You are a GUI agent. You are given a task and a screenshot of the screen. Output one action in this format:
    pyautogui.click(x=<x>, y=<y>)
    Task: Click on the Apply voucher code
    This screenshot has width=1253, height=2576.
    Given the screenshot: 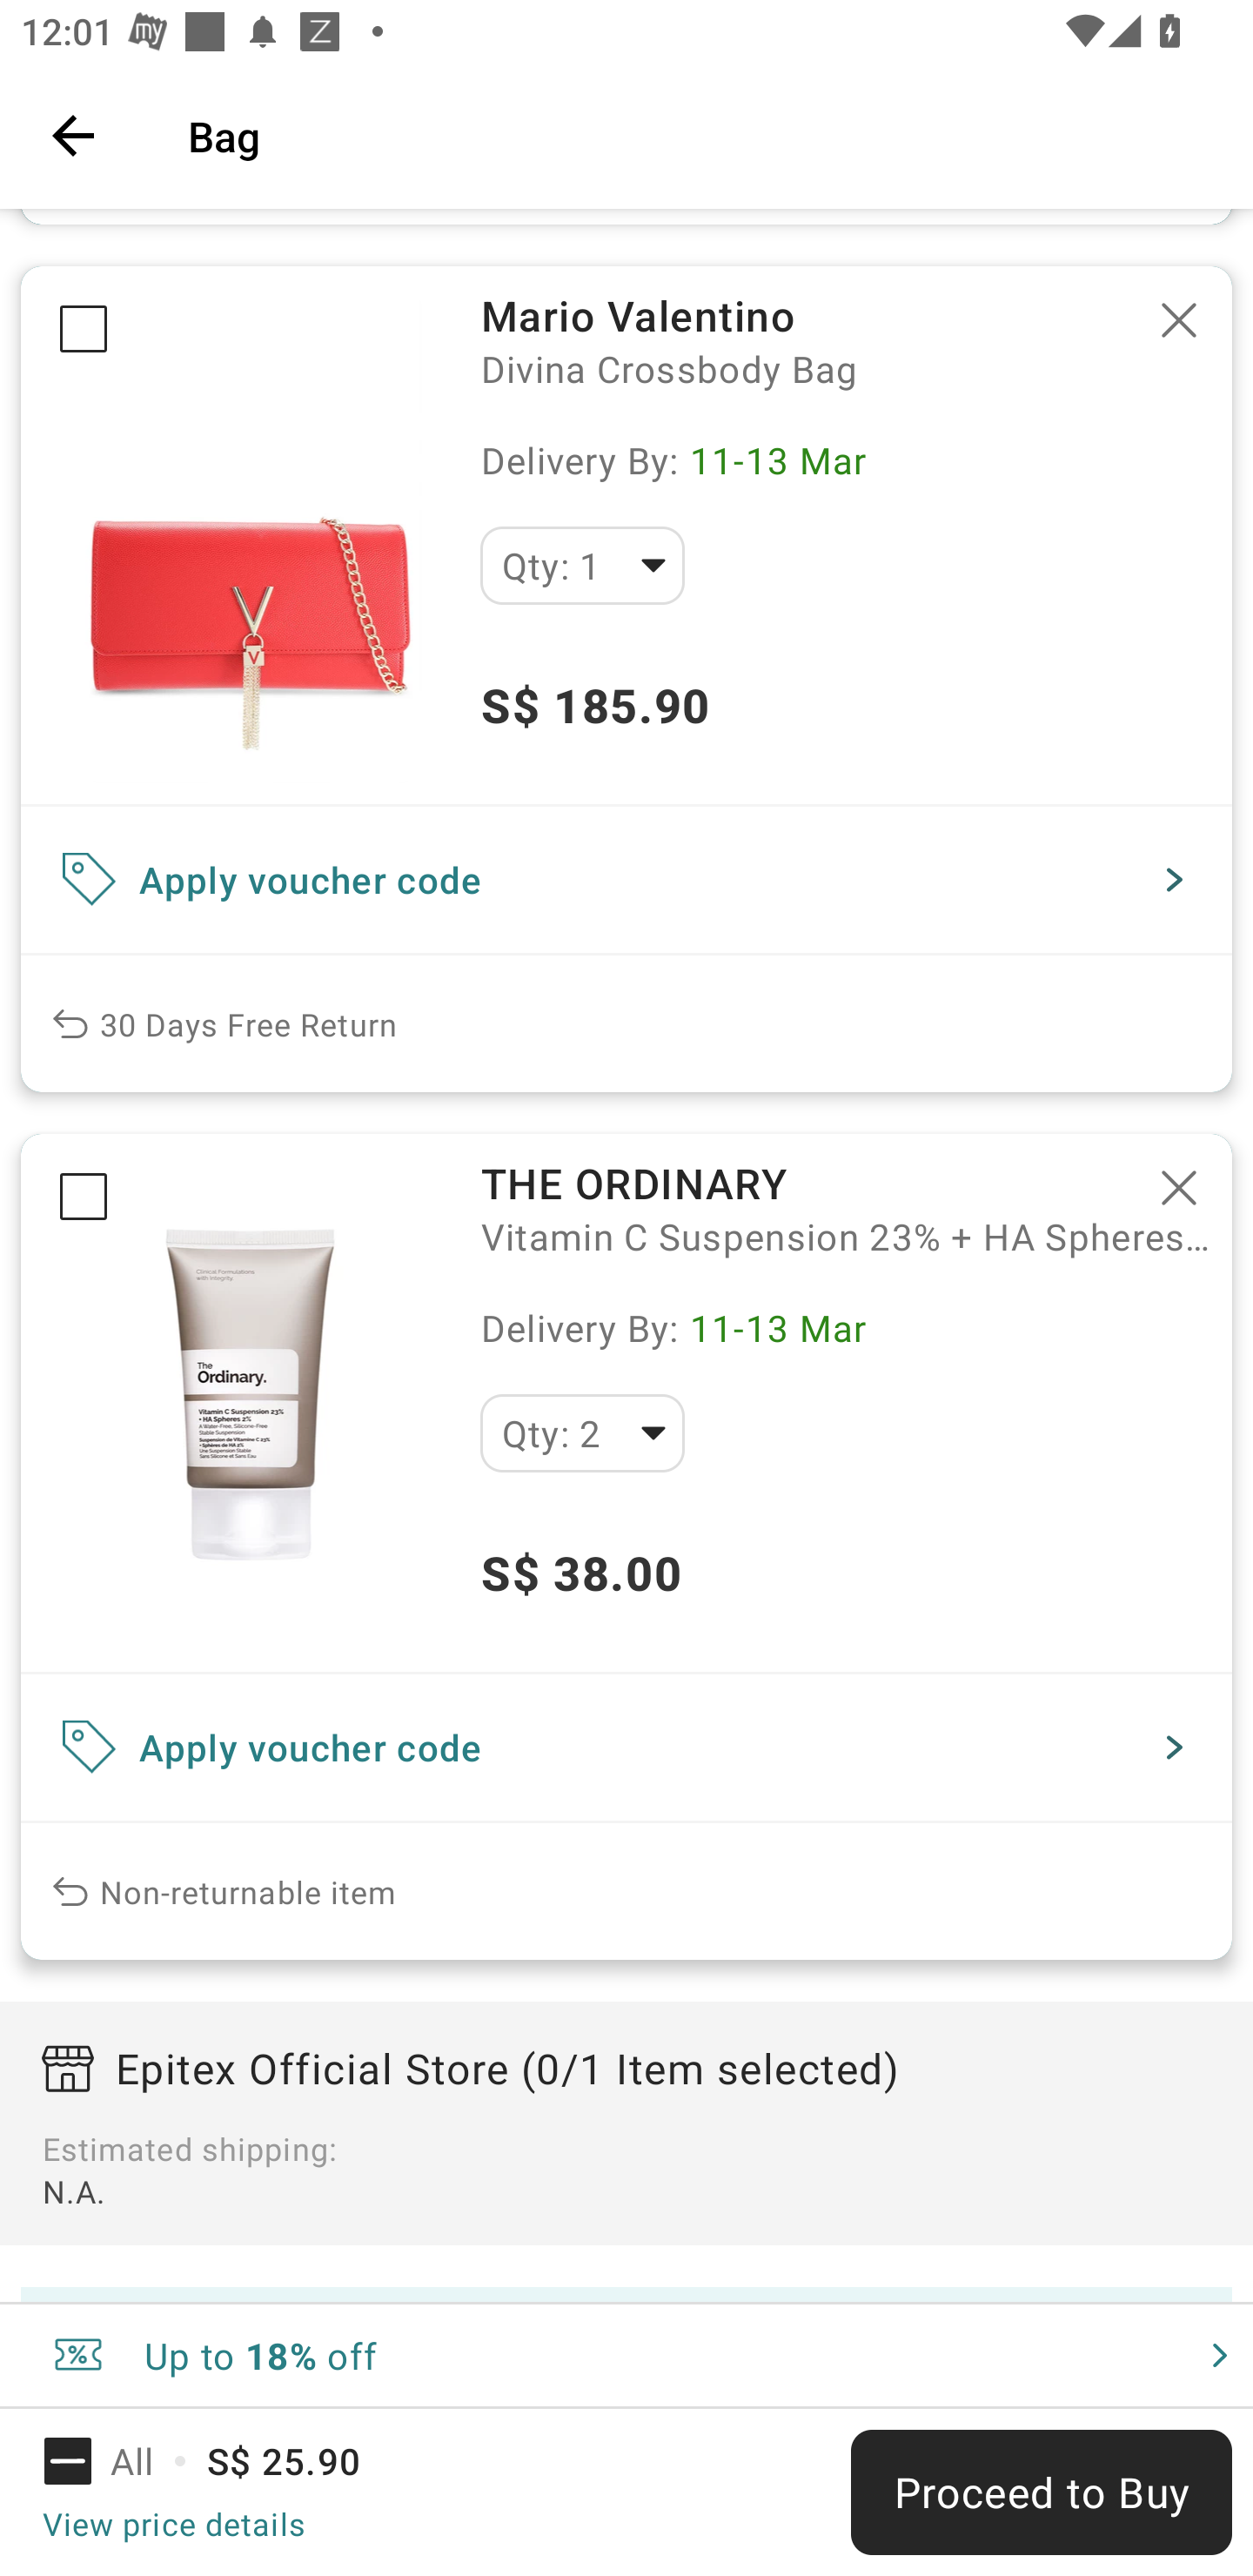 What is the action you would take?
    pyautogui.click(x=626, y=879)
    